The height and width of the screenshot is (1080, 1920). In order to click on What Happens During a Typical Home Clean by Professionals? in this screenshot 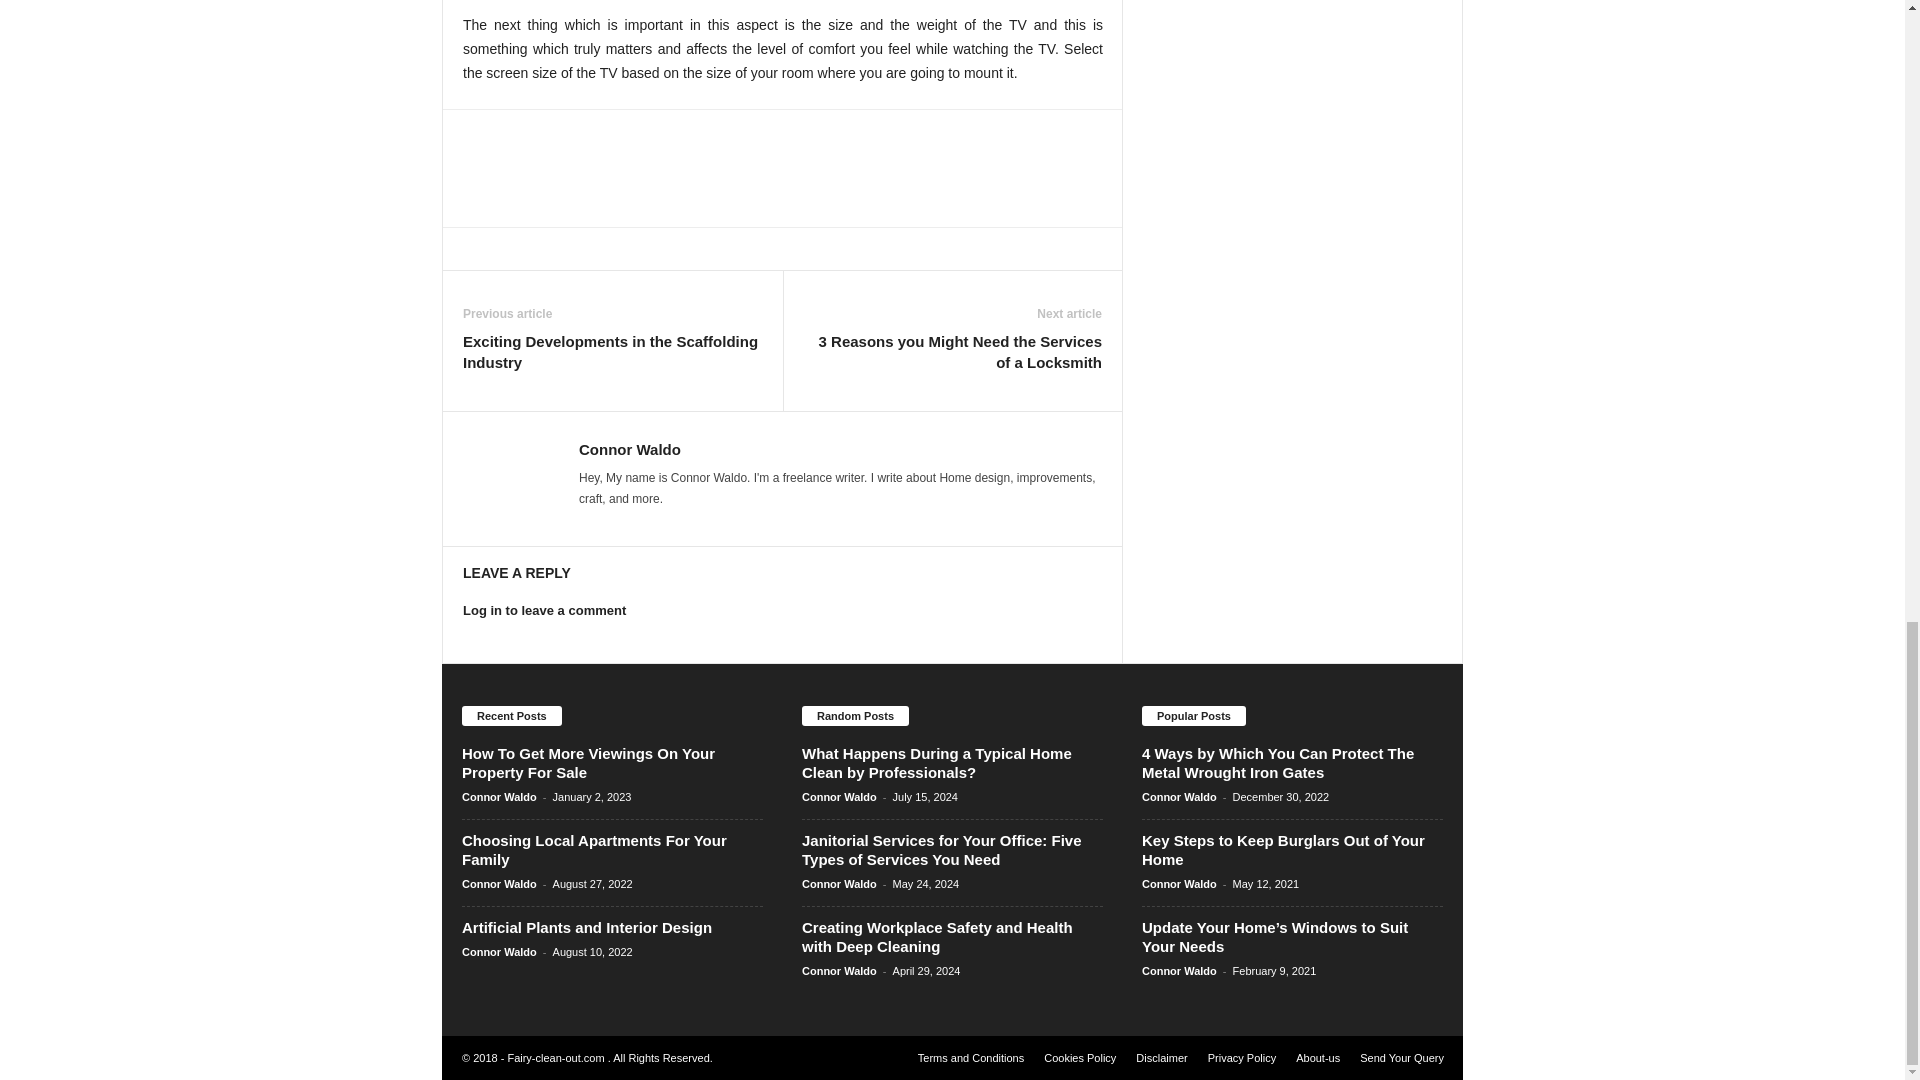, I will do `click(936, 762)`.